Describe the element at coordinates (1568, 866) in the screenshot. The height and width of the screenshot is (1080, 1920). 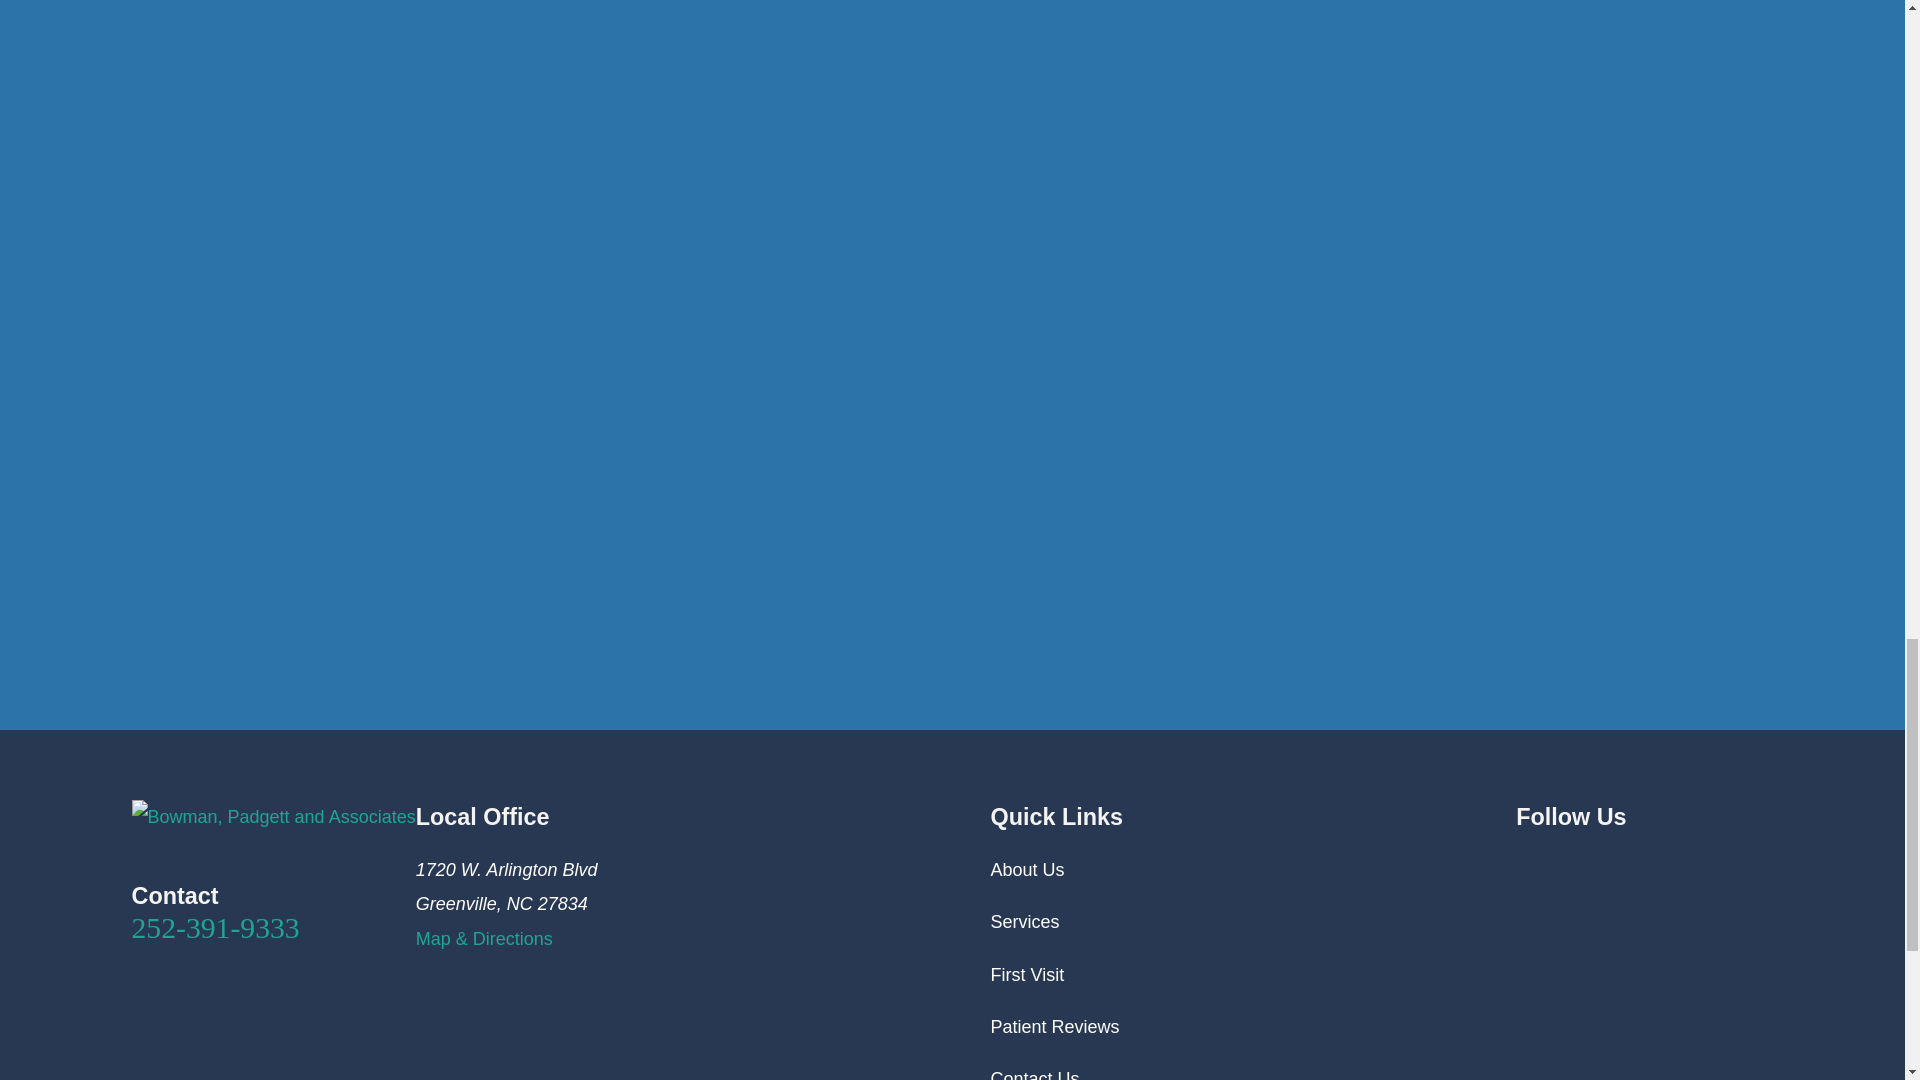
I see `LinkedIn` at that location.